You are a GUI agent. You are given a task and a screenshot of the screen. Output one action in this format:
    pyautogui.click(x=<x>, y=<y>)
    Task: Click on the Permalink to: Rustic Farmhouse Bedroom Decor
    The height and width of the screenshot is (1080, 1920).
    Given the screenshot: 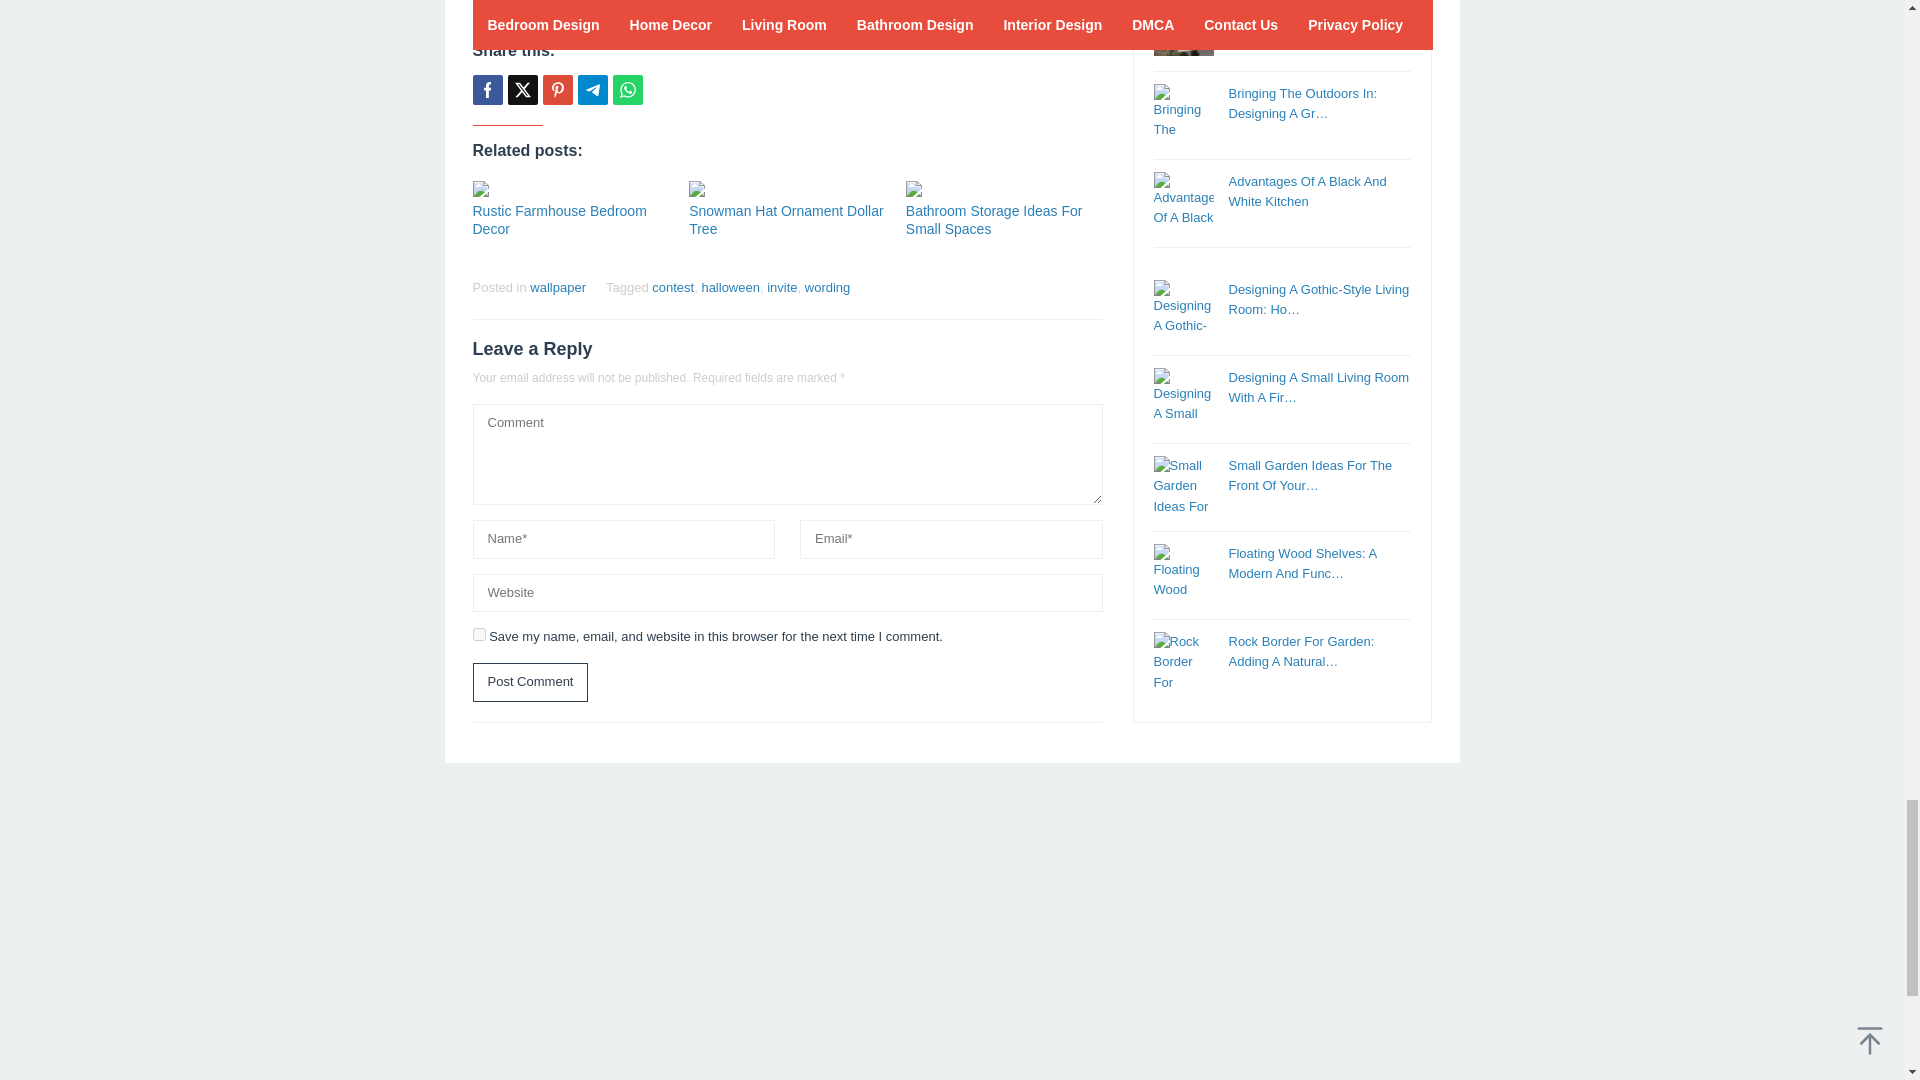 What is the action you would take?
    pyautogui.click(x=570, y=188)
    